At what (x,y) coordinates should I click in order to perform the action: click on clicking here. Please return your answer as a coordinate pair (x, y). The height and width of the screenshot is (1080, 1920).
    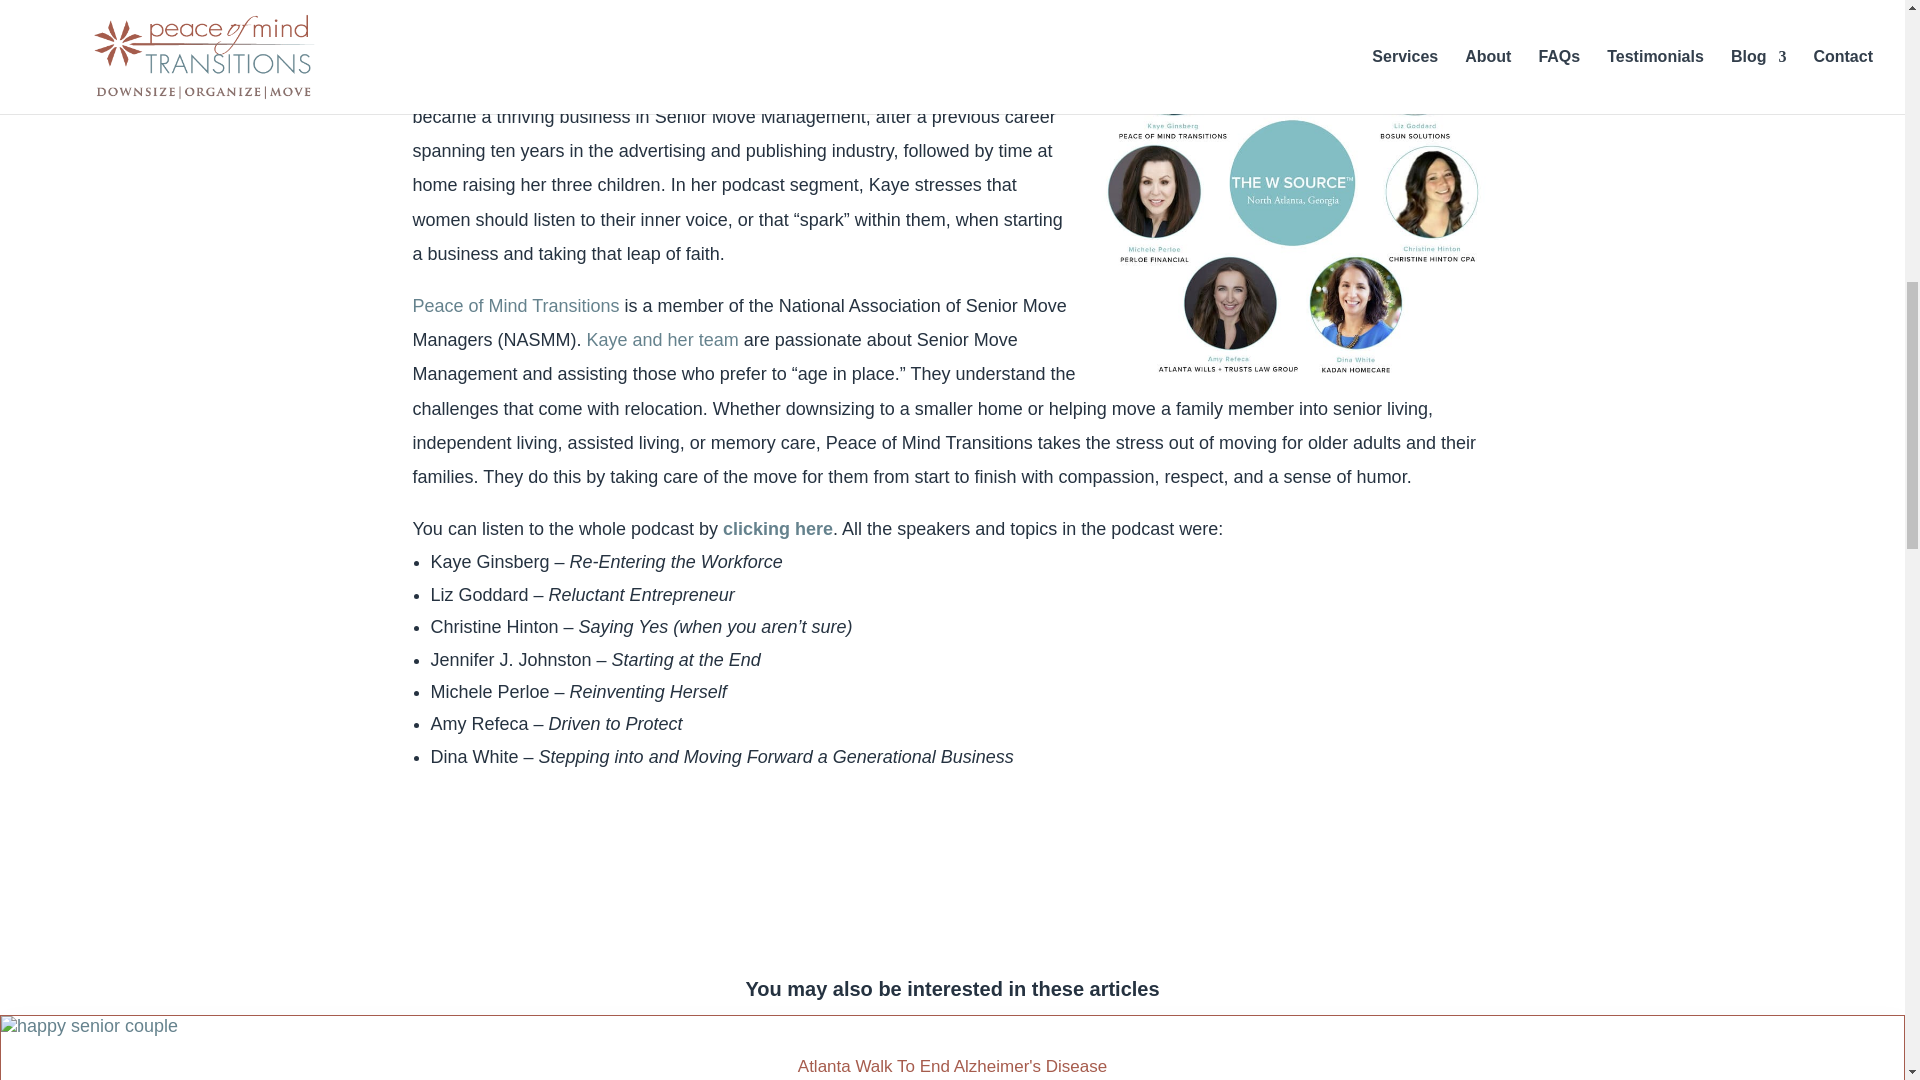
    Looking at the image, I should click on (778, 528).